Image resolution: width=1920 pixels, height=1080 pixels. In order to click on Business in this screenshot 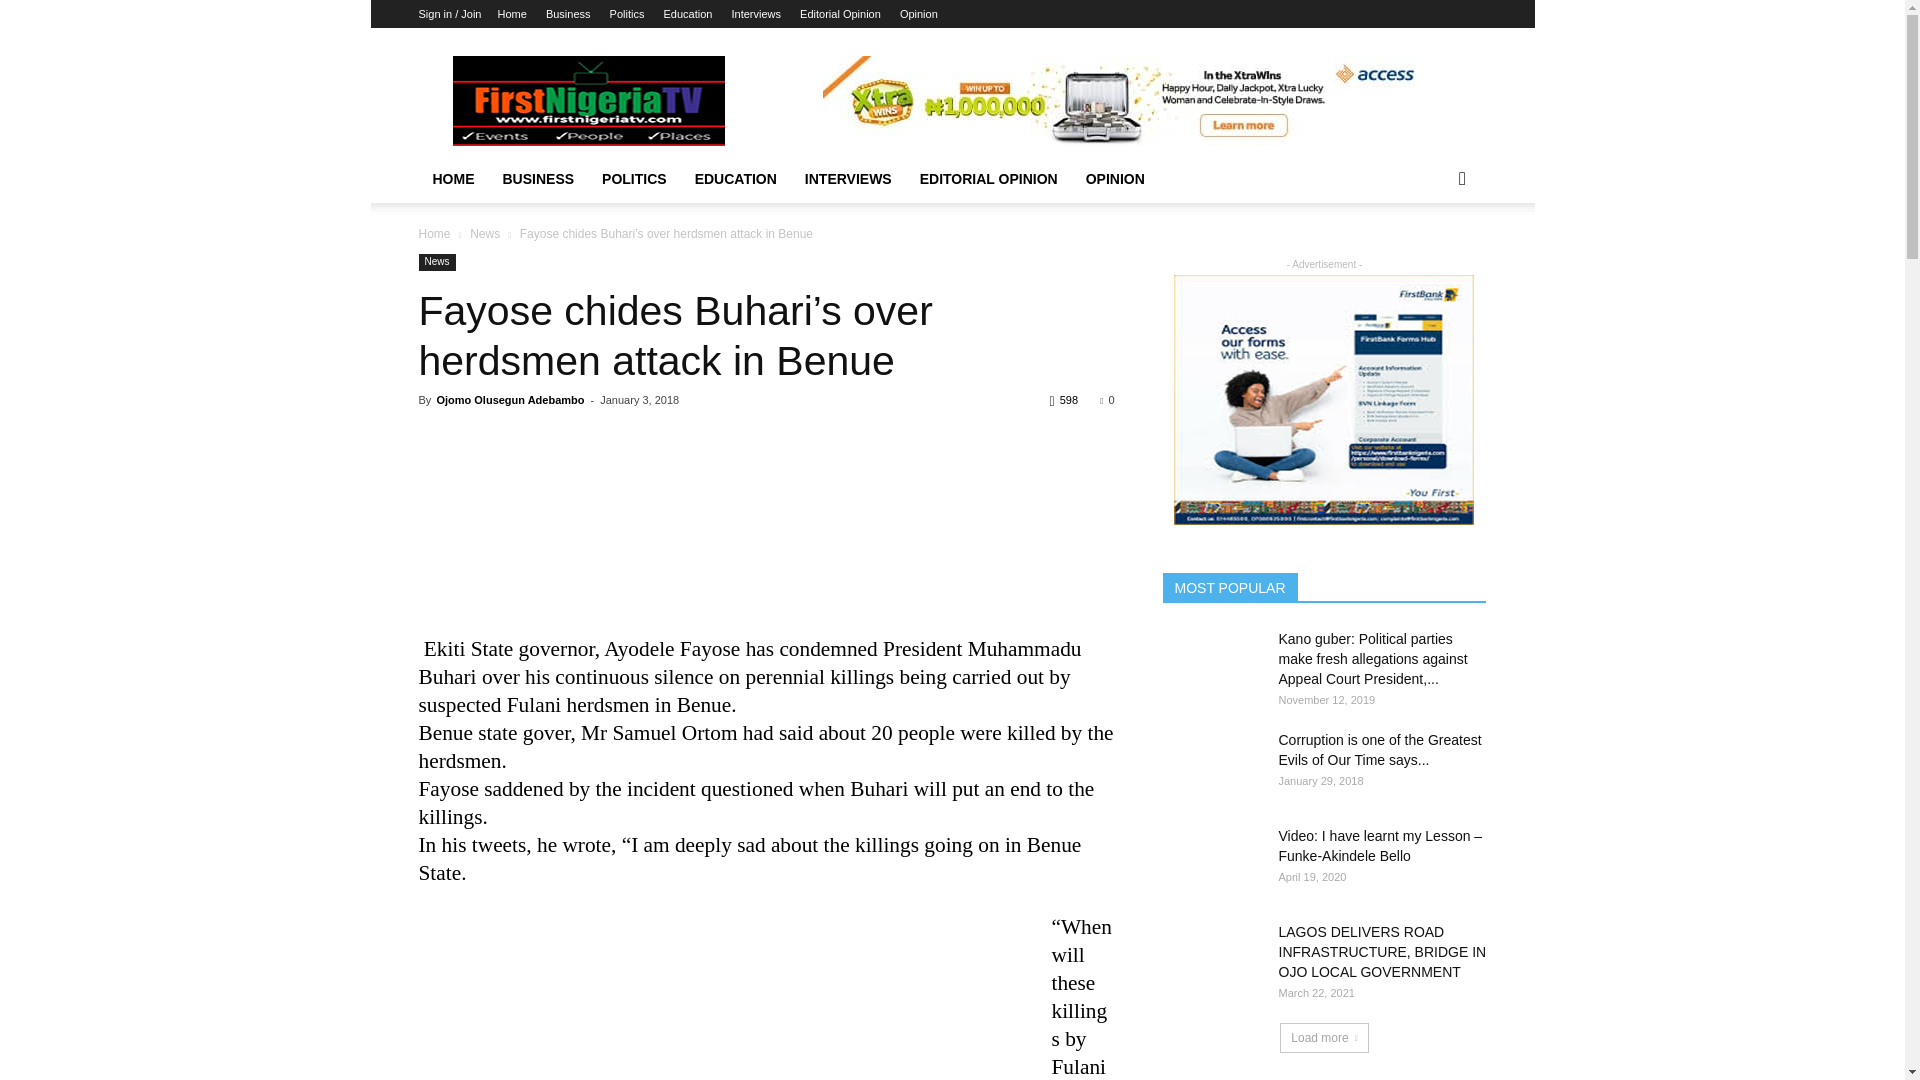, I will do `click(568, 14)`.